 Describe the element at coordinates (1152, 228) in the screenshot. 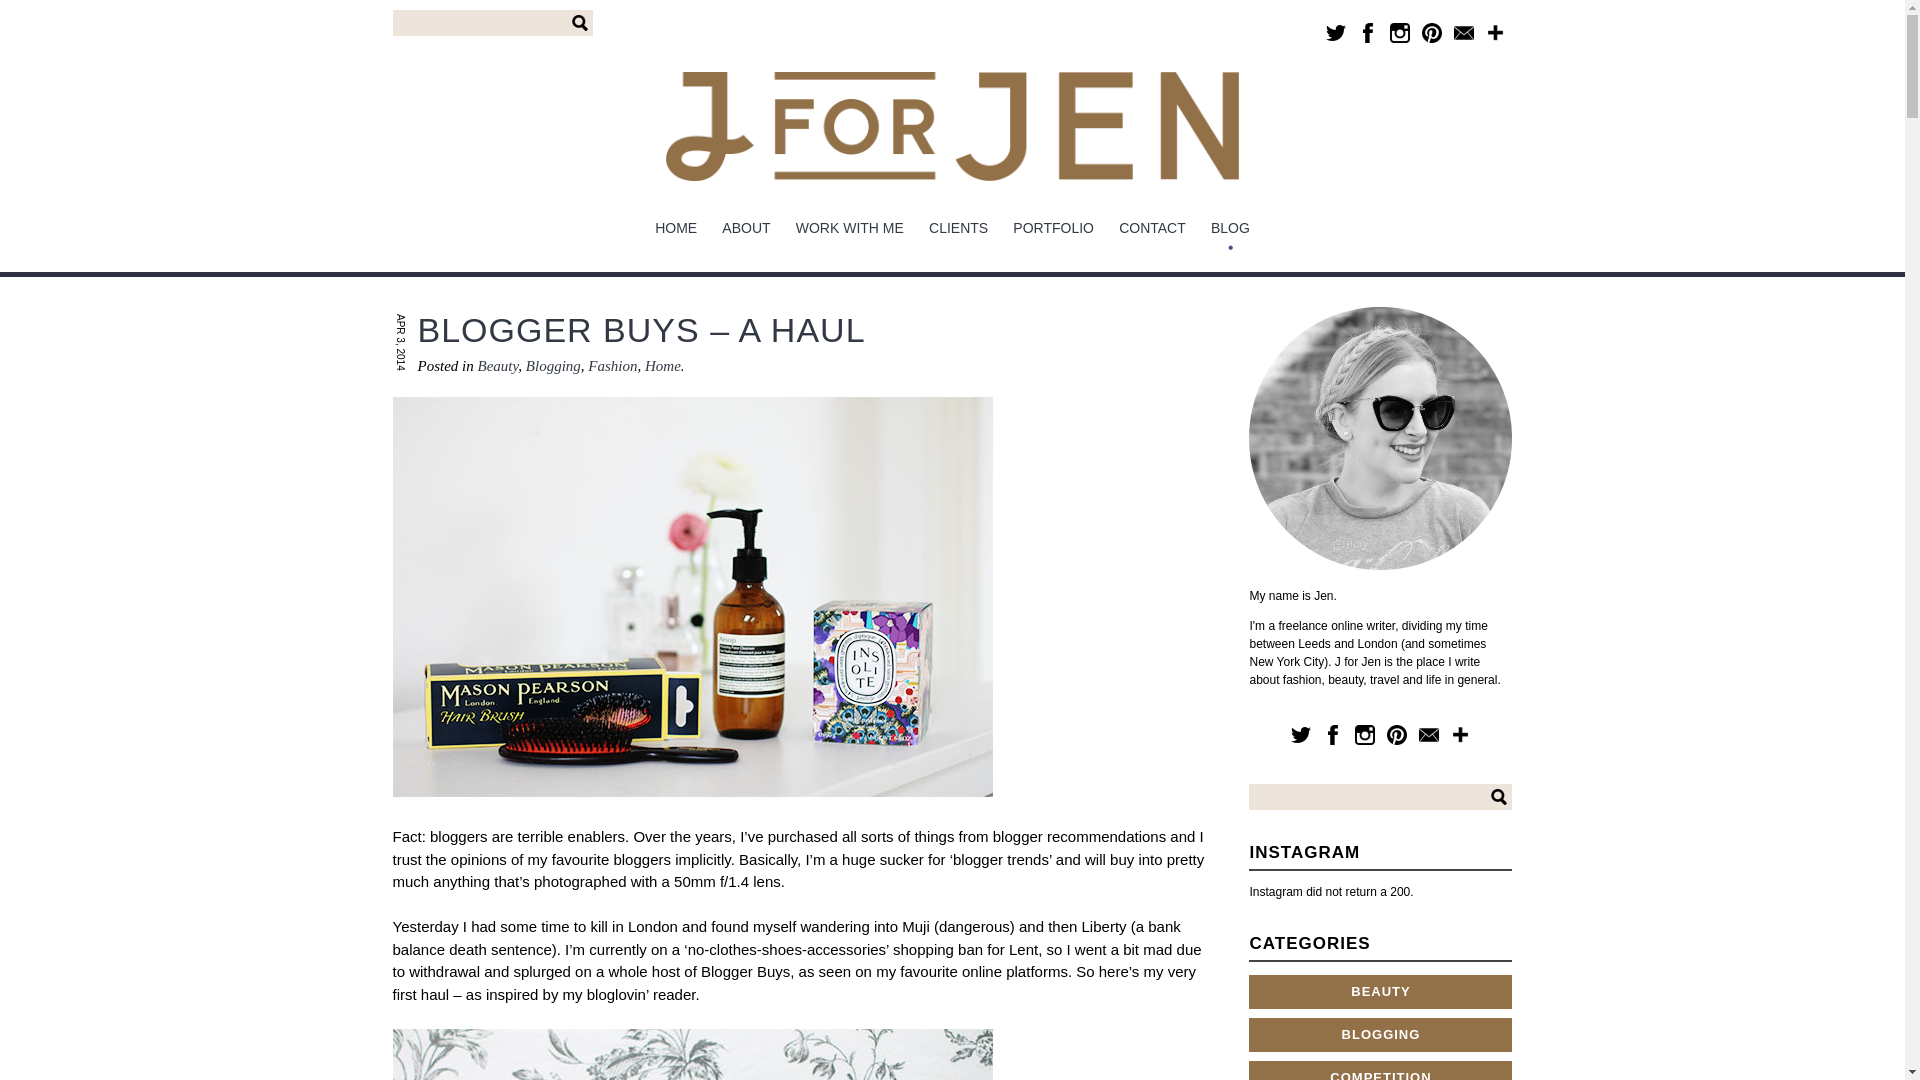

I see `CONTACT` at that location.